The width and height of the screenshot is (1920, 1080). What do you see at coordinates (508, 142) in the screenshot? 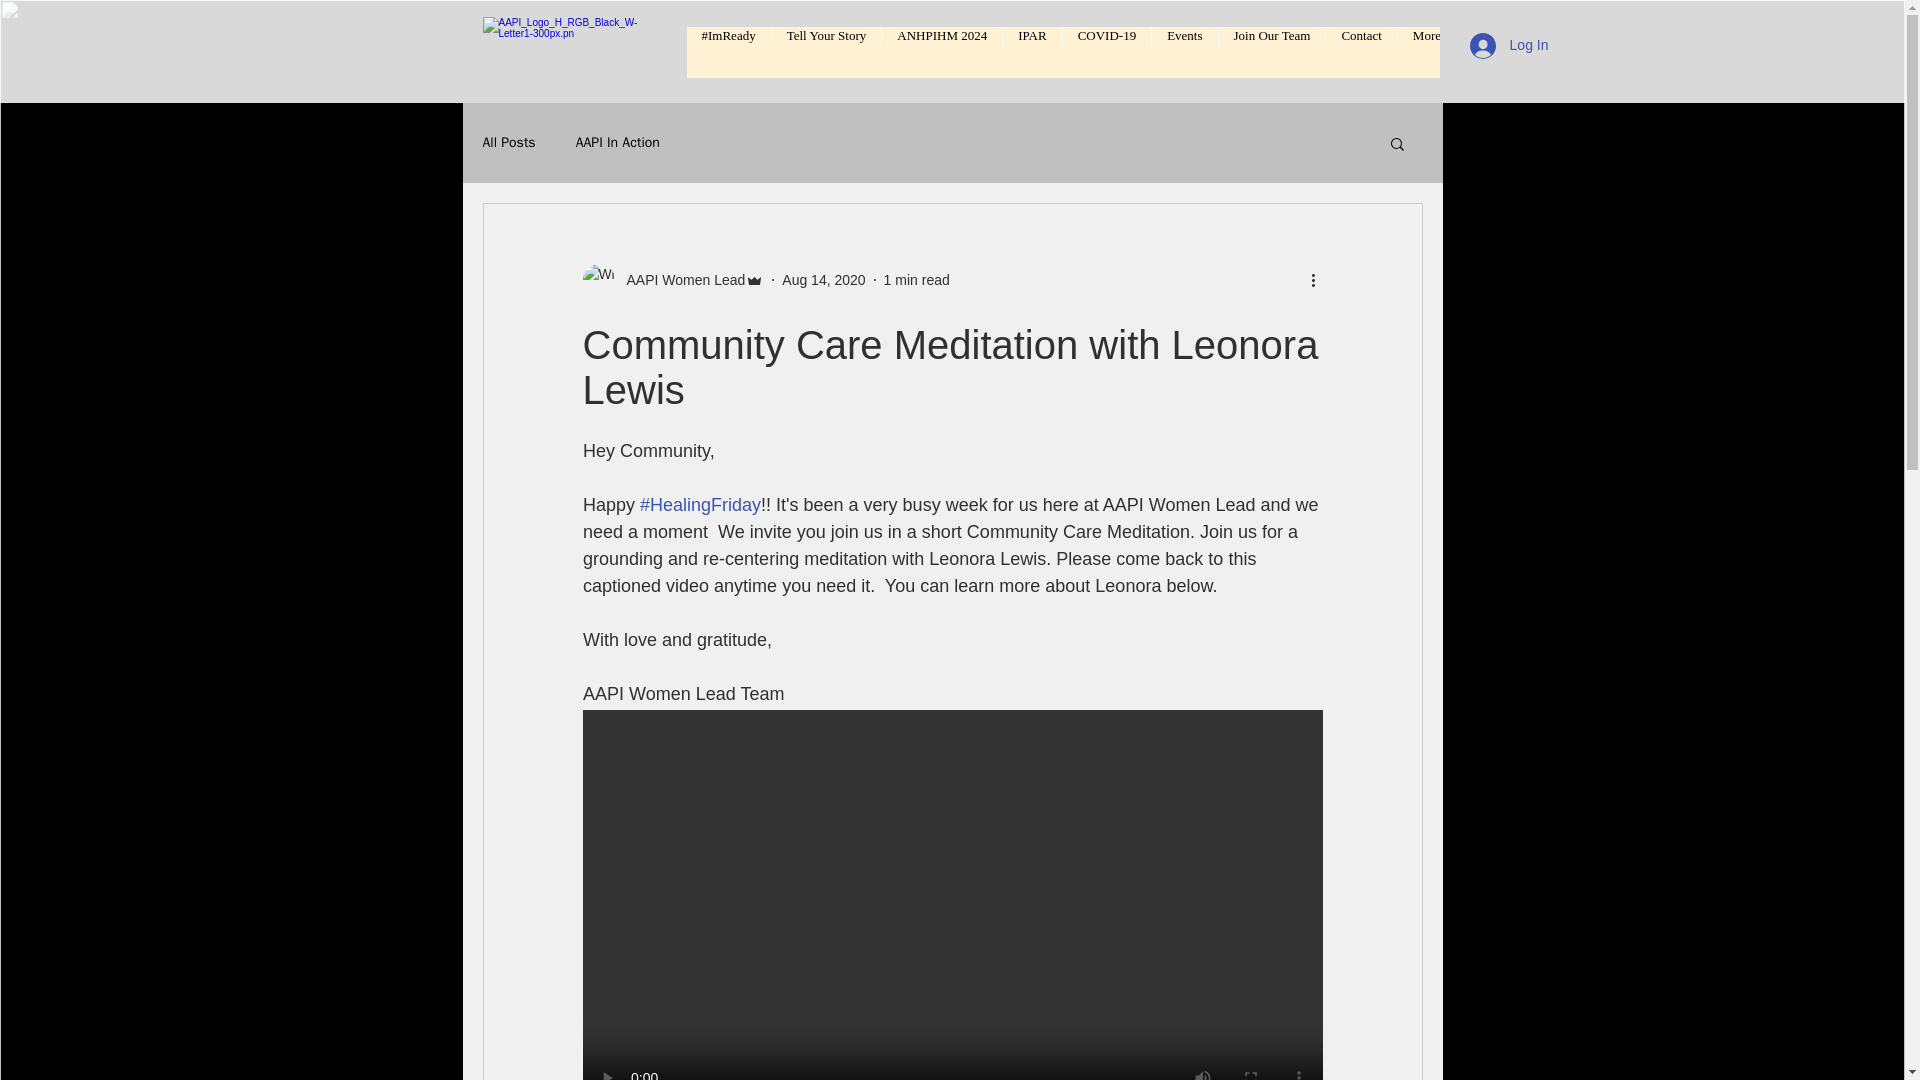
I see `All Posts` at bounding box center [508, 142].